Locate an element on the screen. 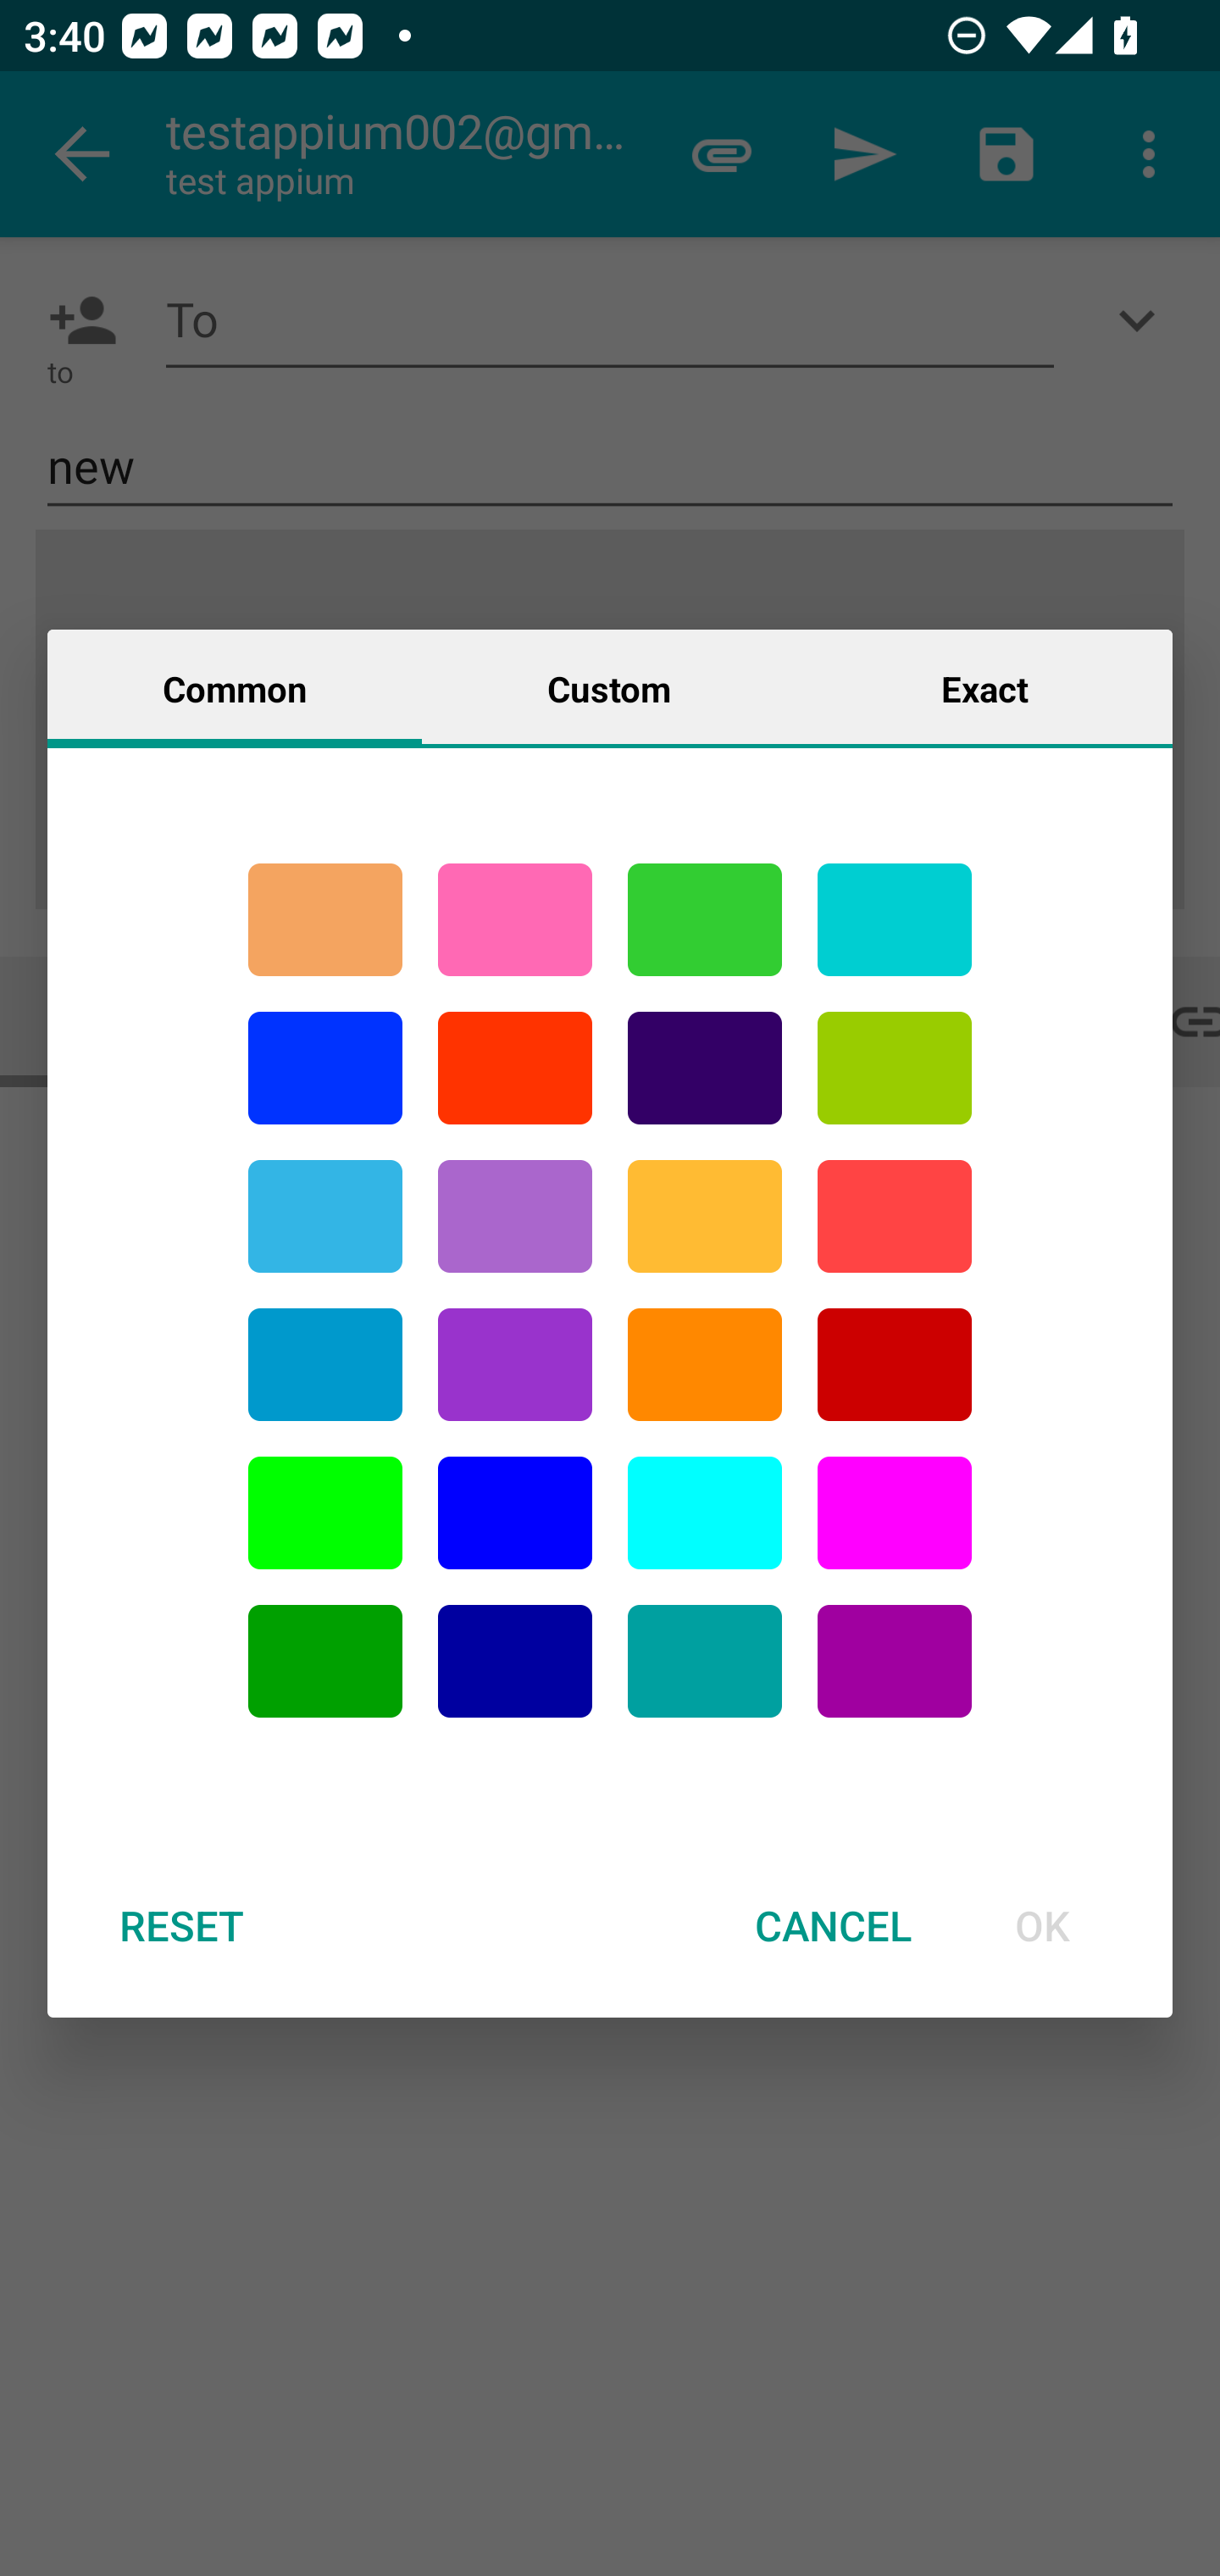 Image resolution: width=1220 pixels, height=2576 pixels. Pink is located at coordinates (515, 919).